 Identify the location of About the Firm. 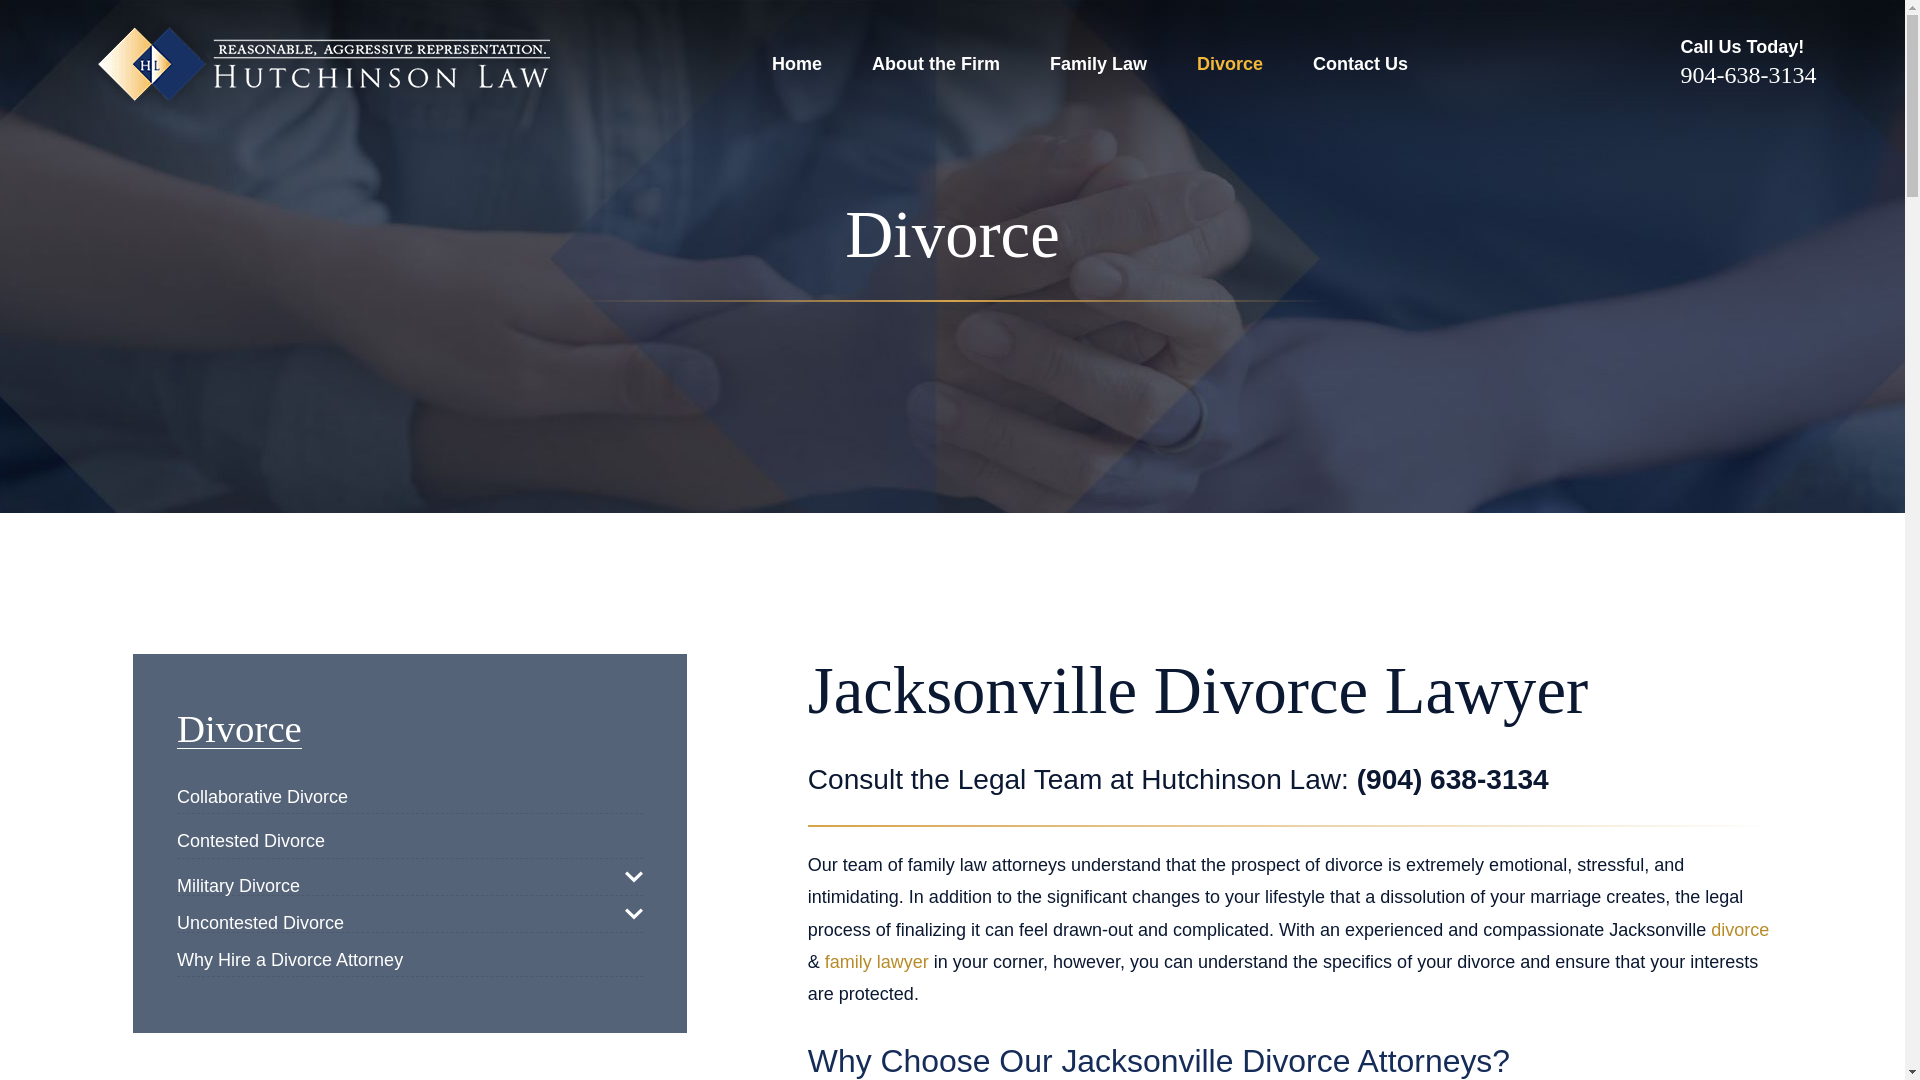
(936, 64).